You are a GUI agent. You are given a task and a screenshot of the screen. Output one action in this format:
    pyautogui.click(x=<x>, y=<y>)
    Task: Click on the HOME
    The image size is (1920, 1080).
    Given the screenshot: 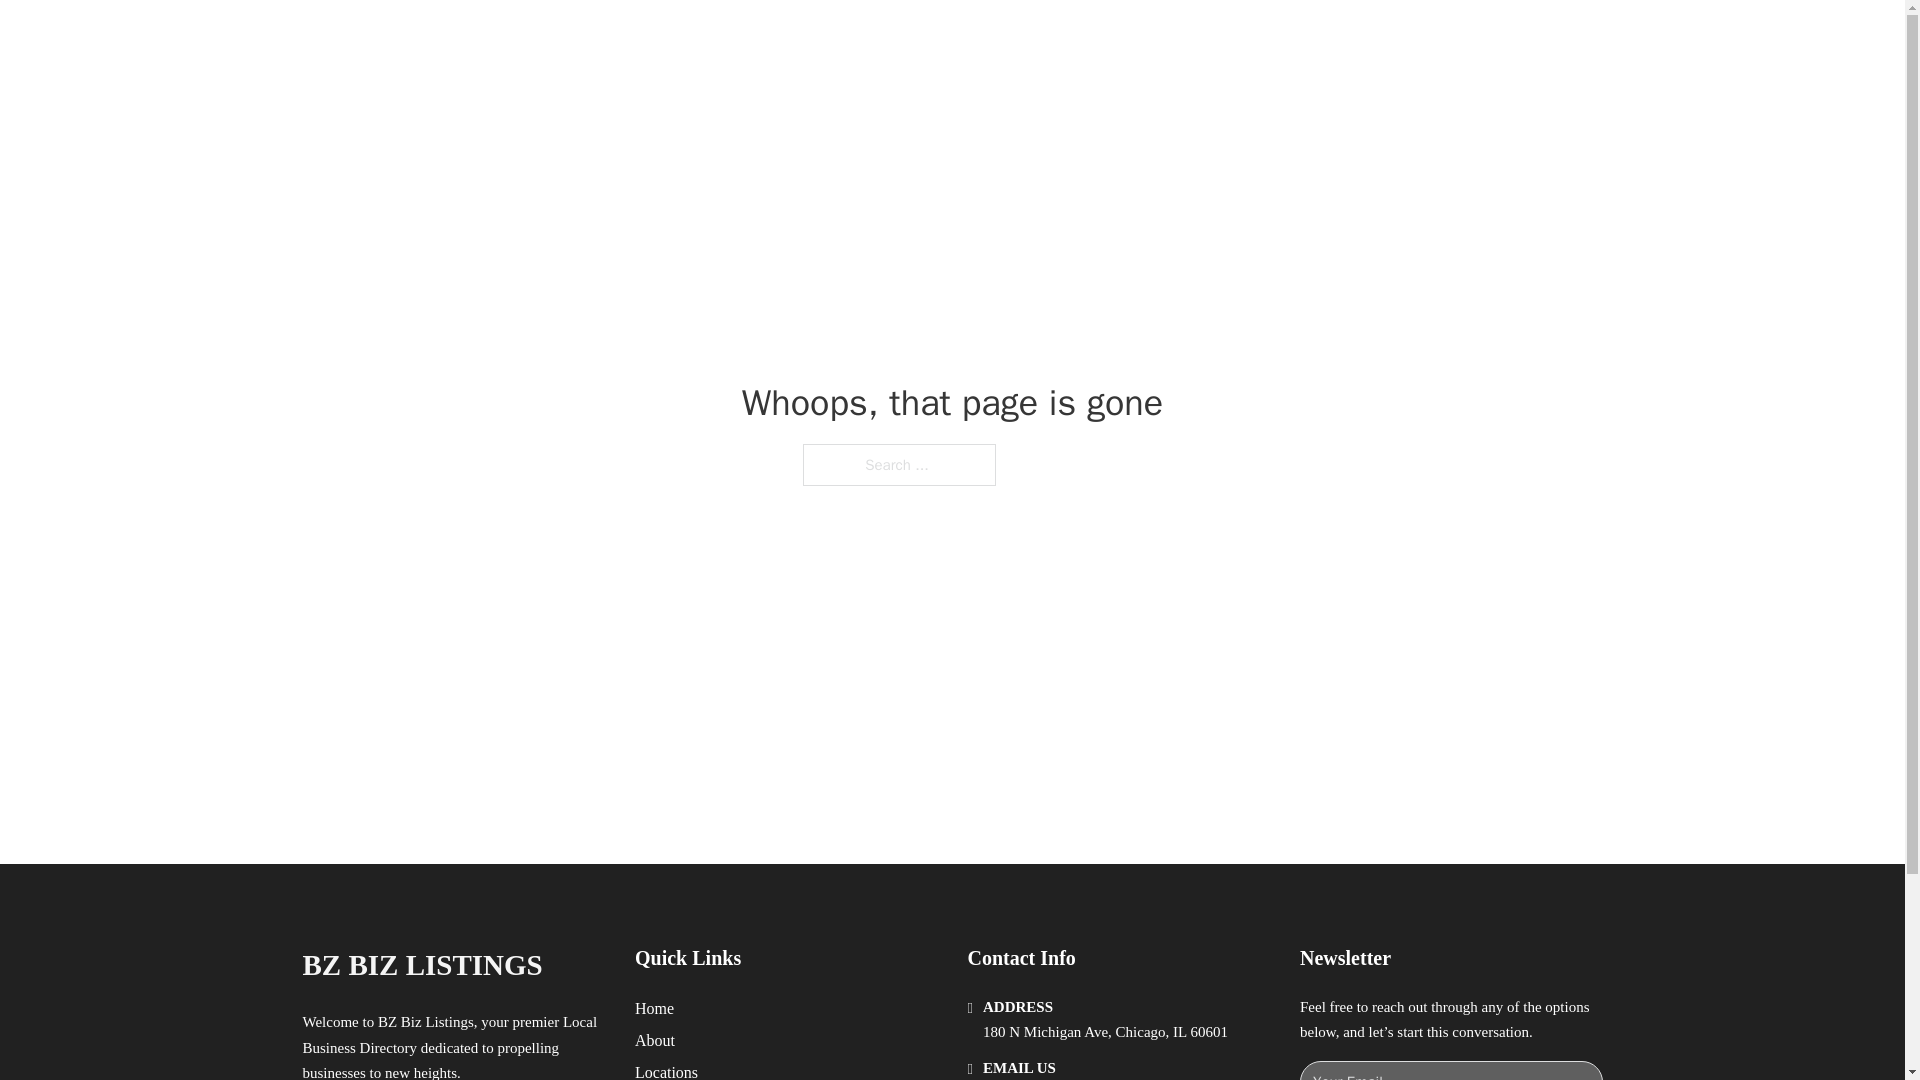 What is the action you would take?
    pyautogui.click(x=1212, y=38)
    